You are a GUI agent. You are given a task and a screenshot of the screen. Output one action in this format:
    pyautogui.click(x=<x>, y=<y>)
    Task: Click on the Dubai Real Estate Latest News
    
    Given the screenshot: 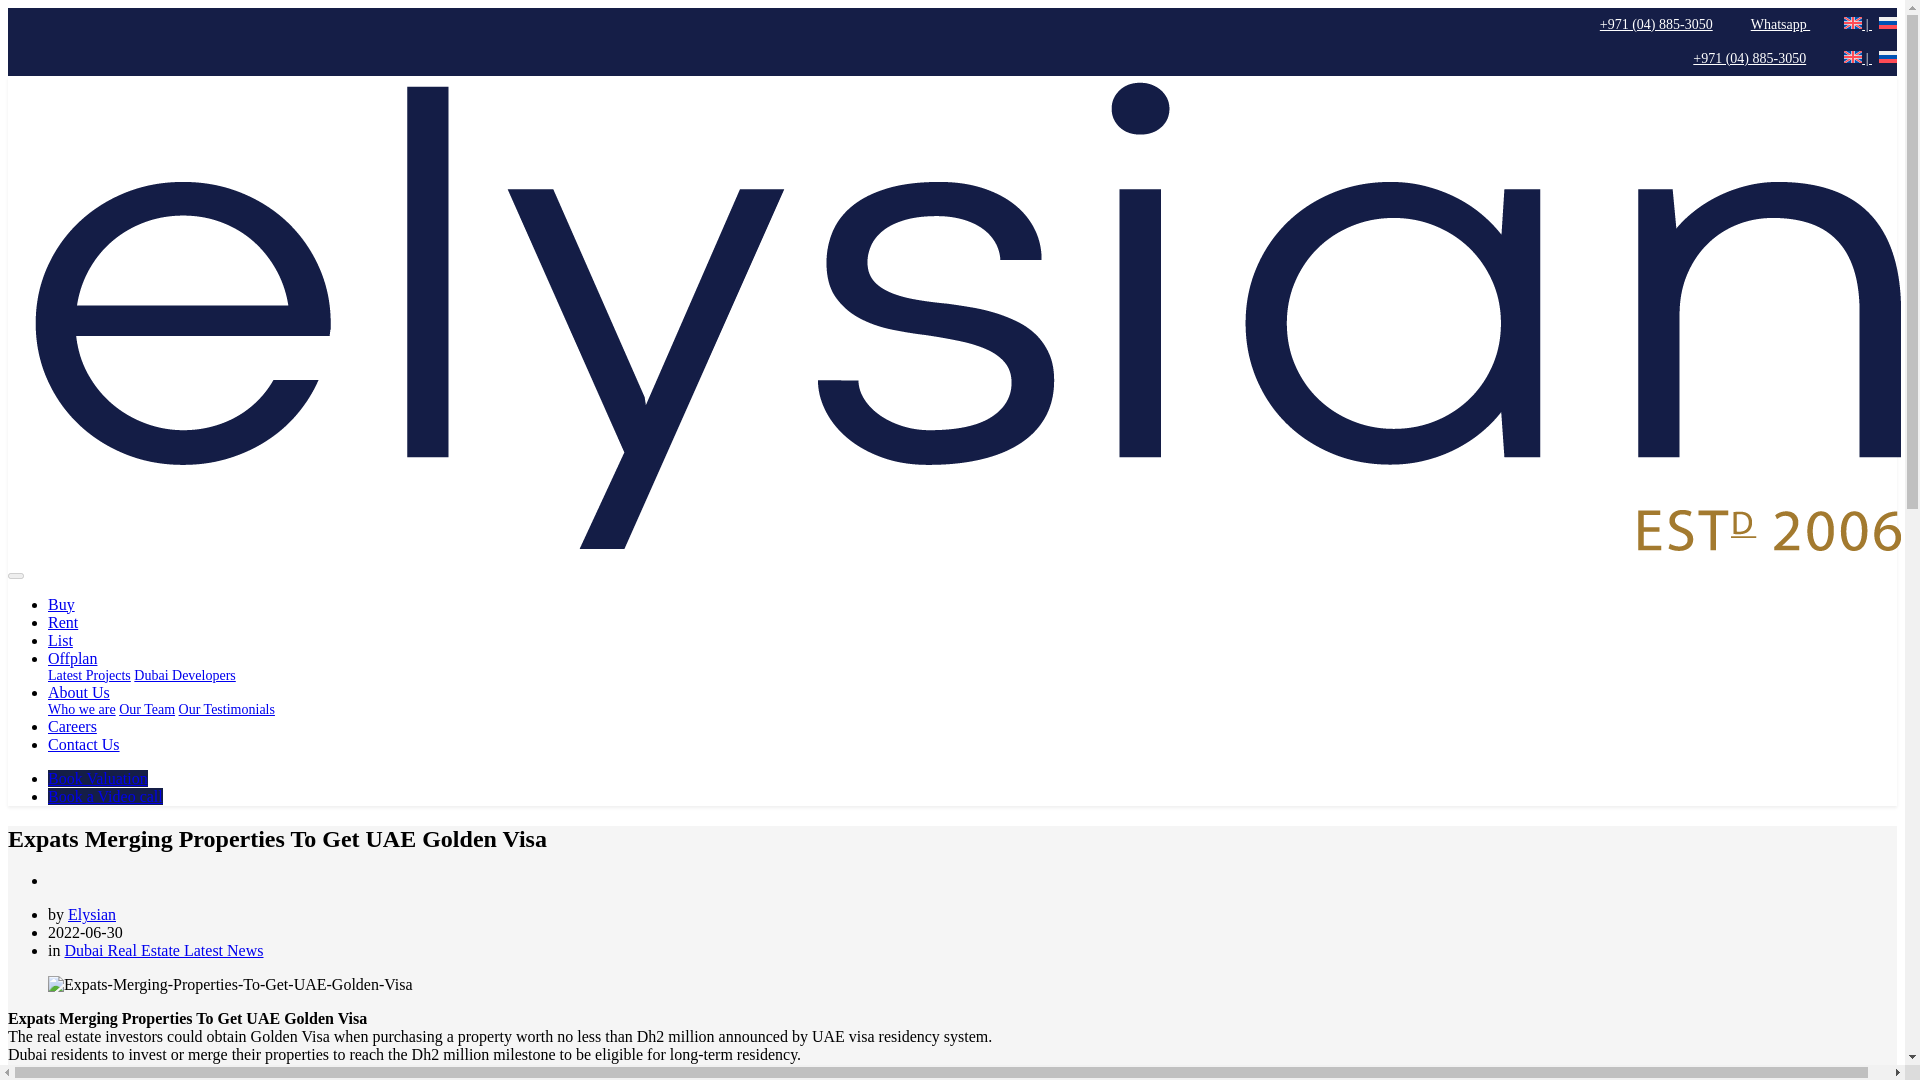 What is the action you would take?
    pyautogui.click(x=163, y=950)
    